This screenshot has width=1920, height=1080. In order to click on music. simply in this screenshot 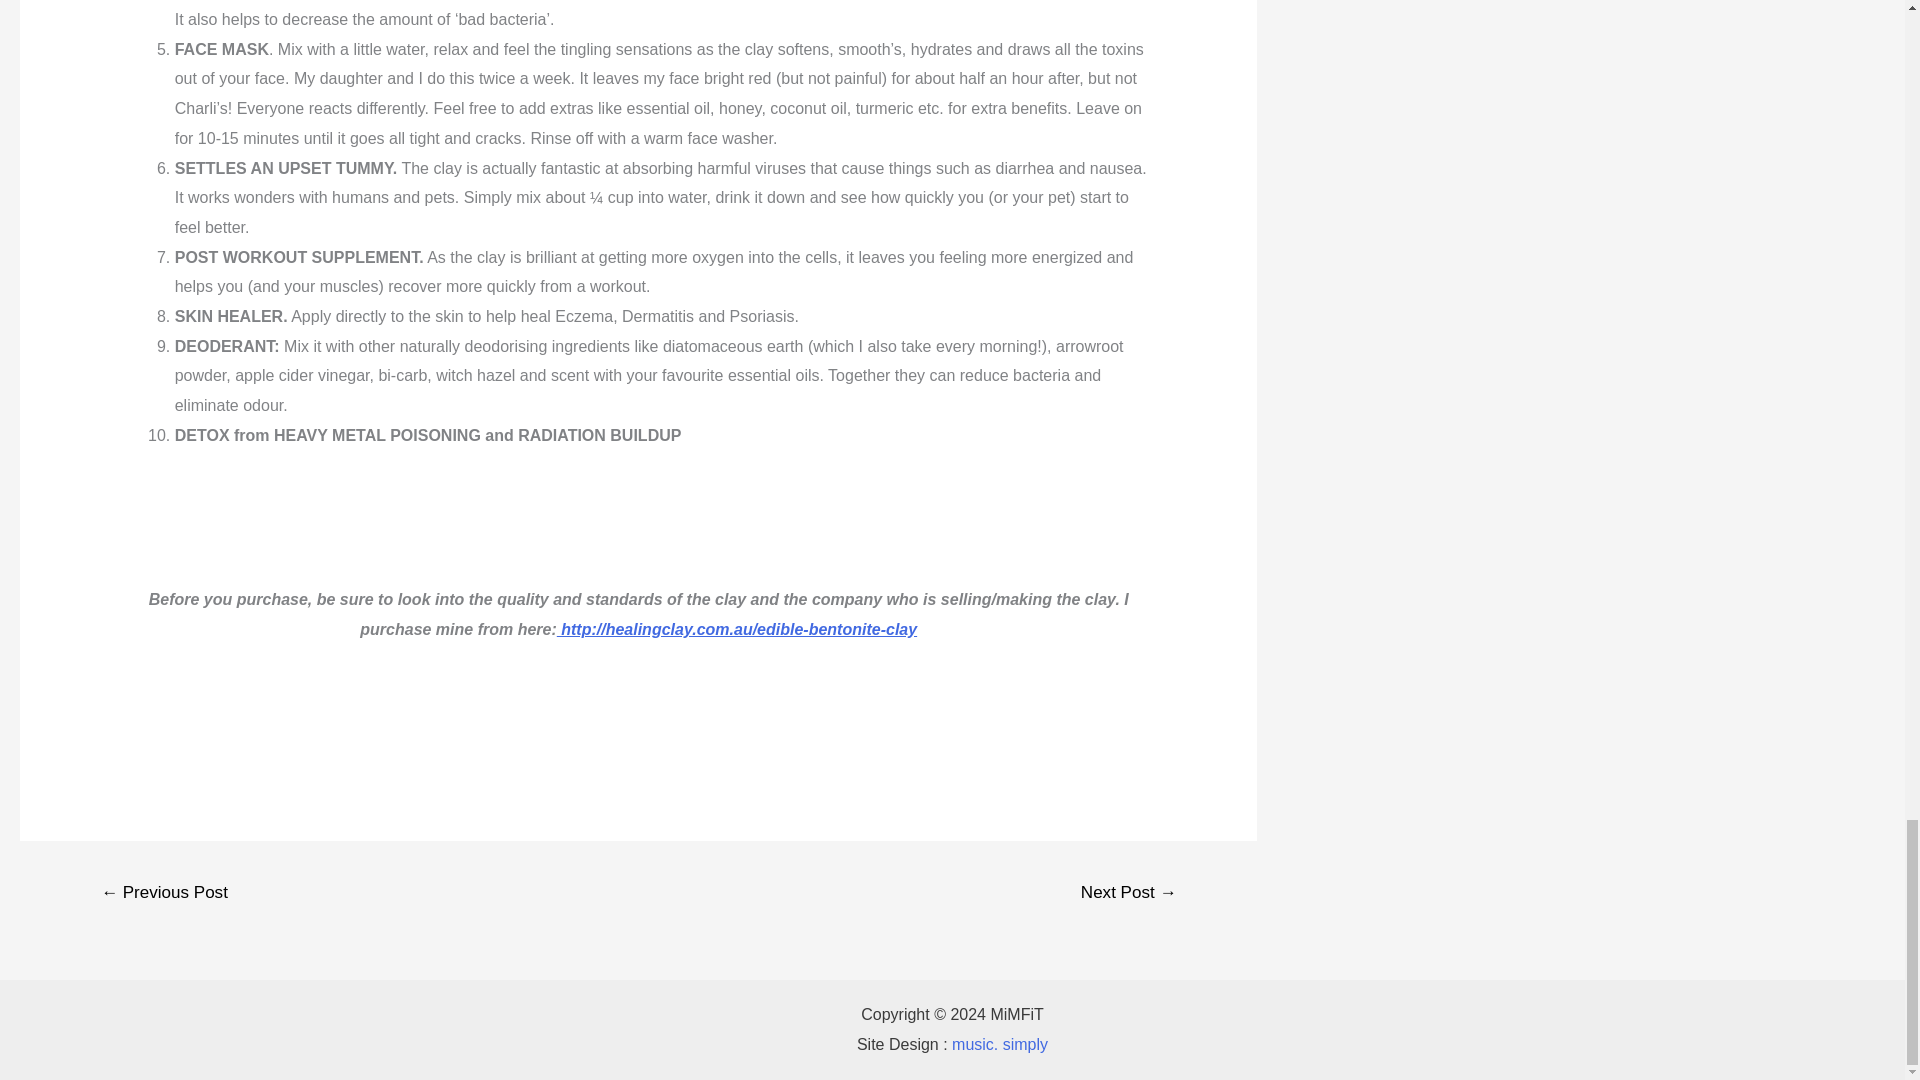, I will do `click(1000, 1044)`.